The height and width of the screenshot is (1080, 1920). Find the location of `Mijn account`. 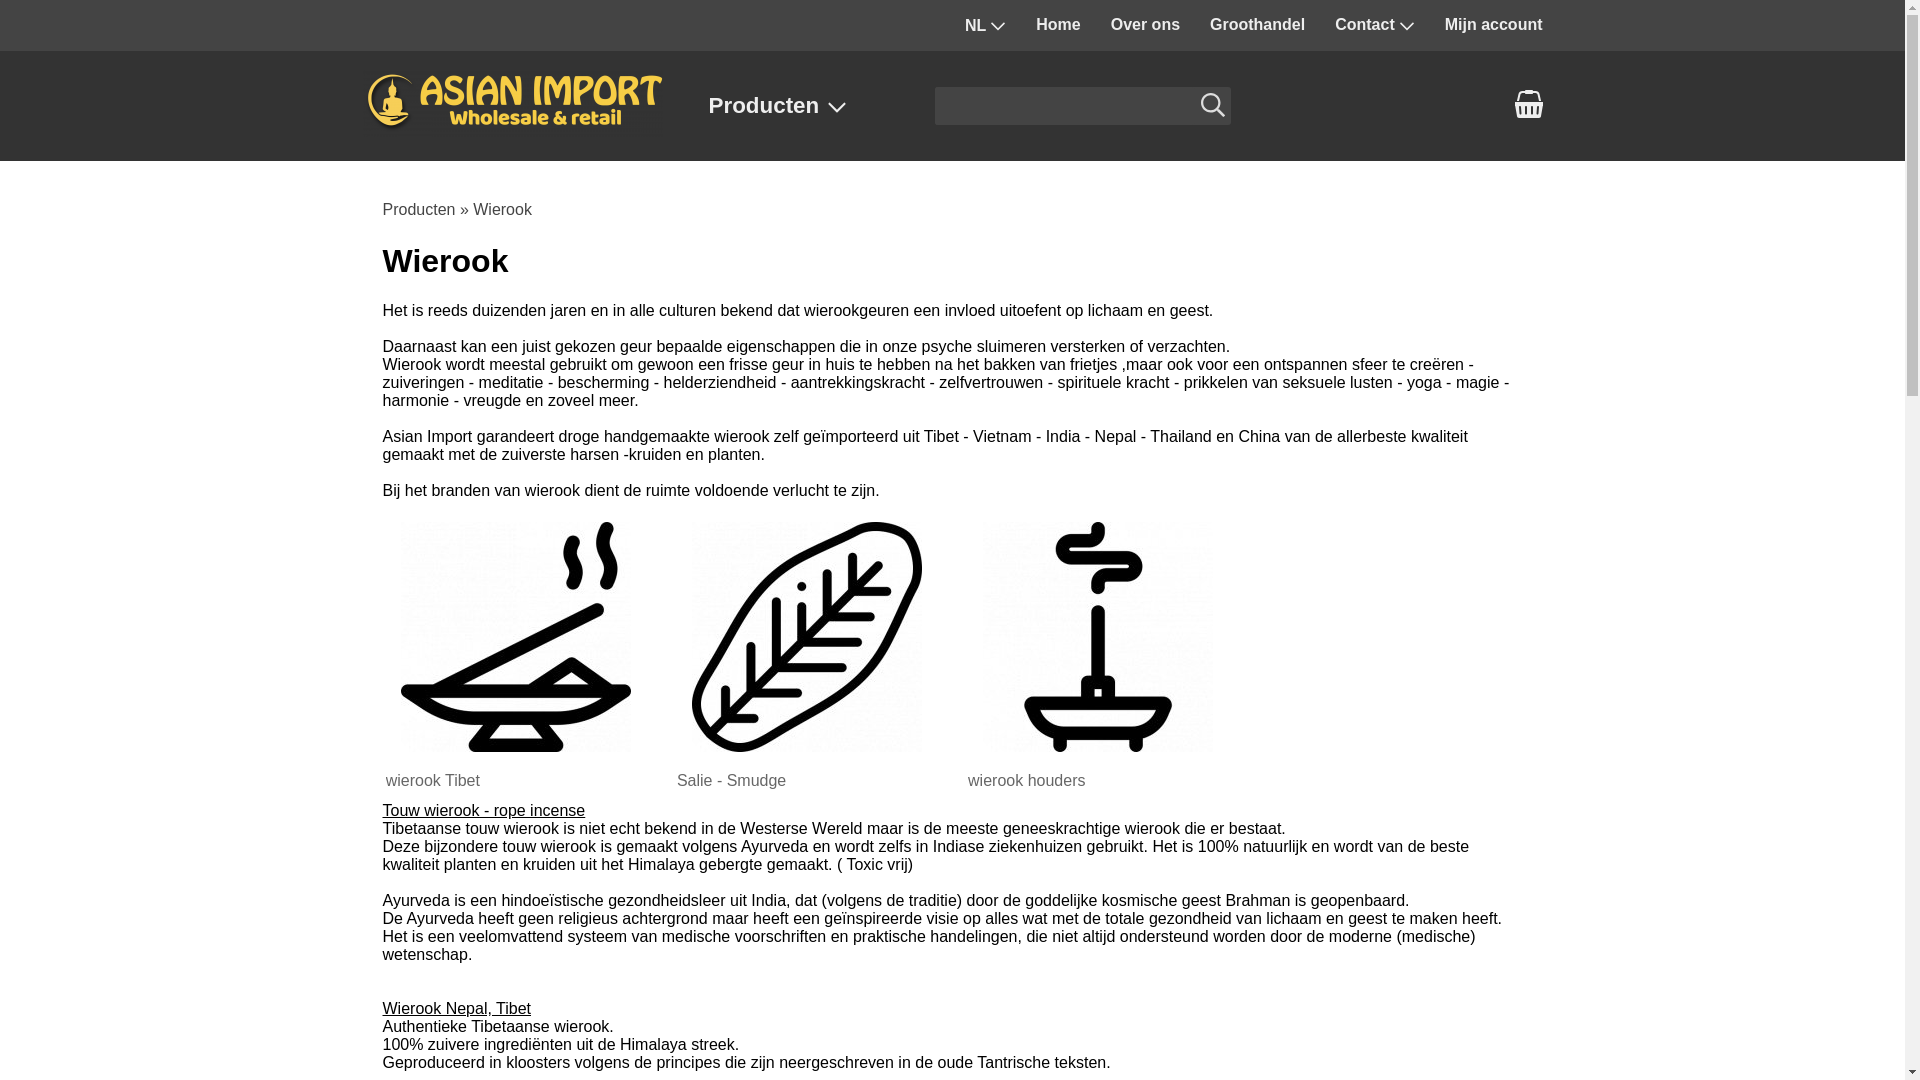

Mijn account is located at coordinates (1494, 25).